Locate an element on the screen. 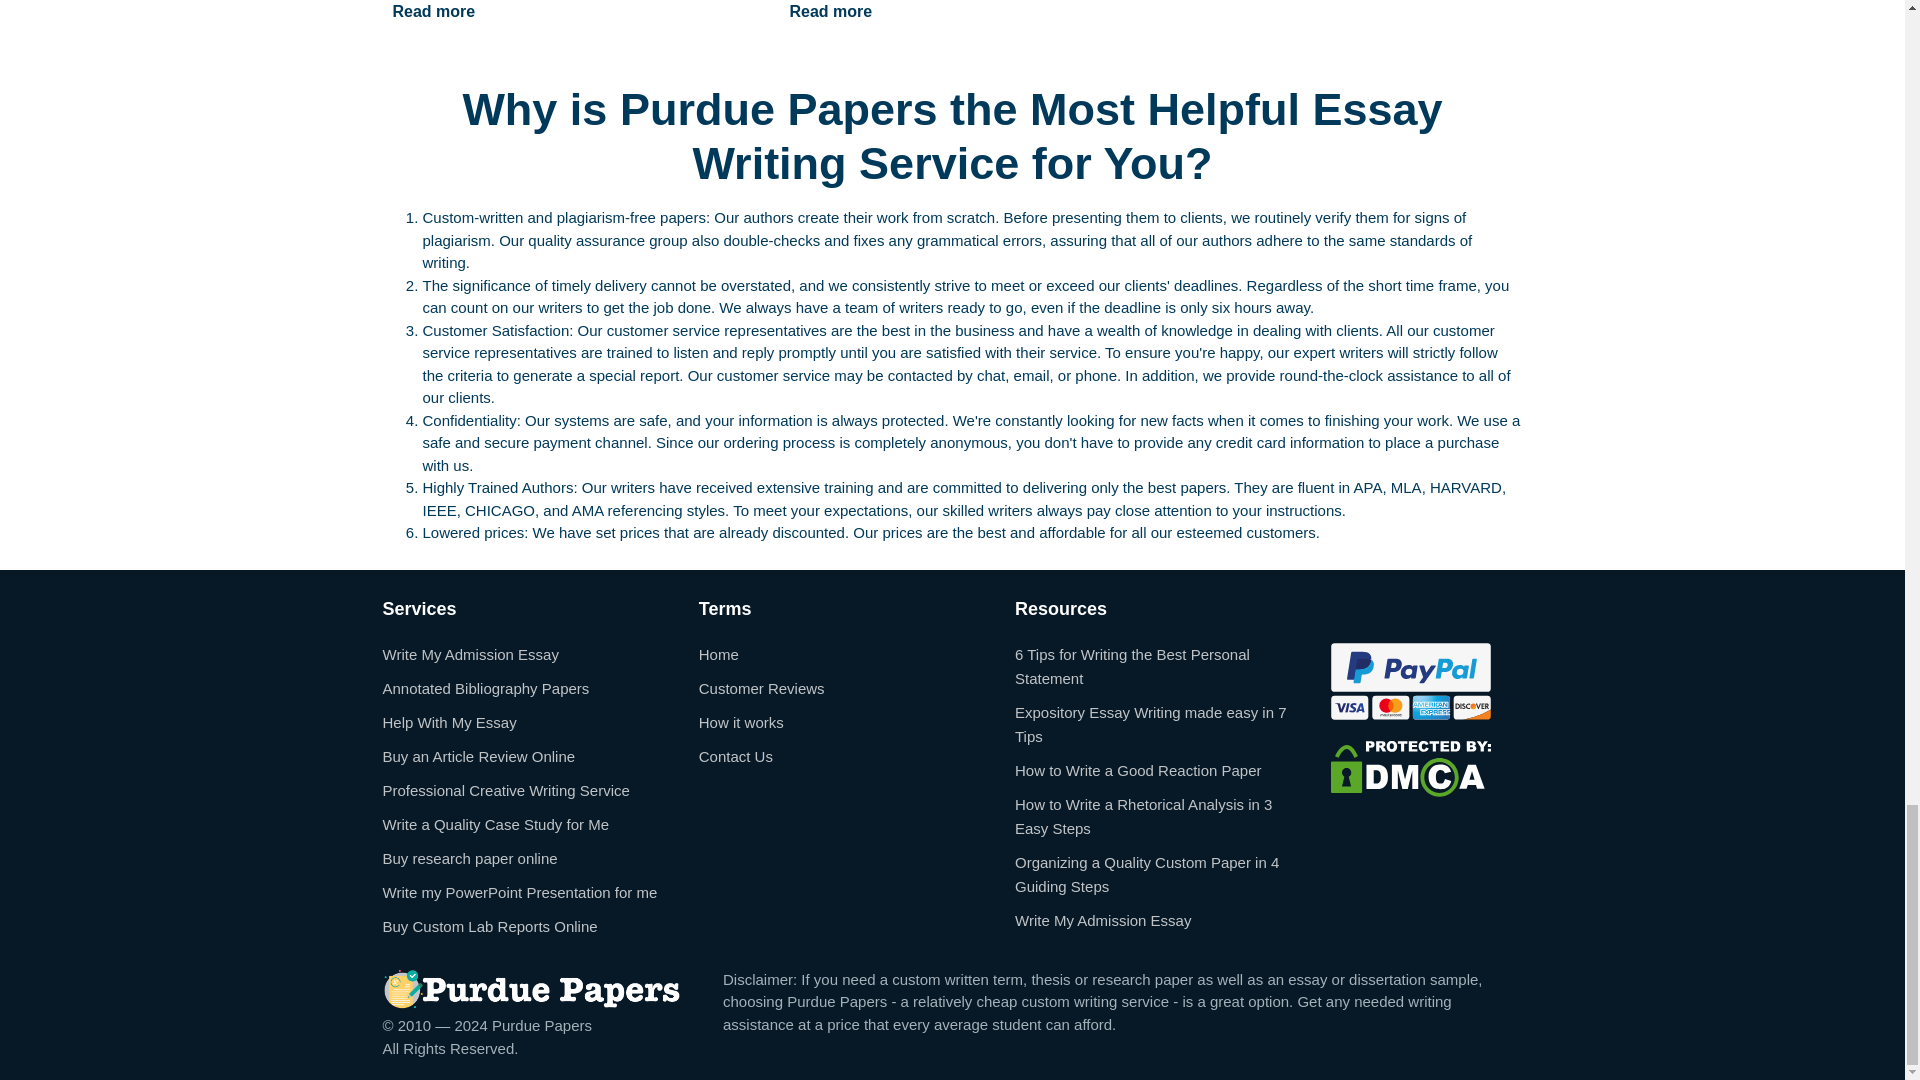 Image resolution: width=1920 pixels, height=1080 pixels. Annotated Bibliography Papers is located at coordinates (486, 688).